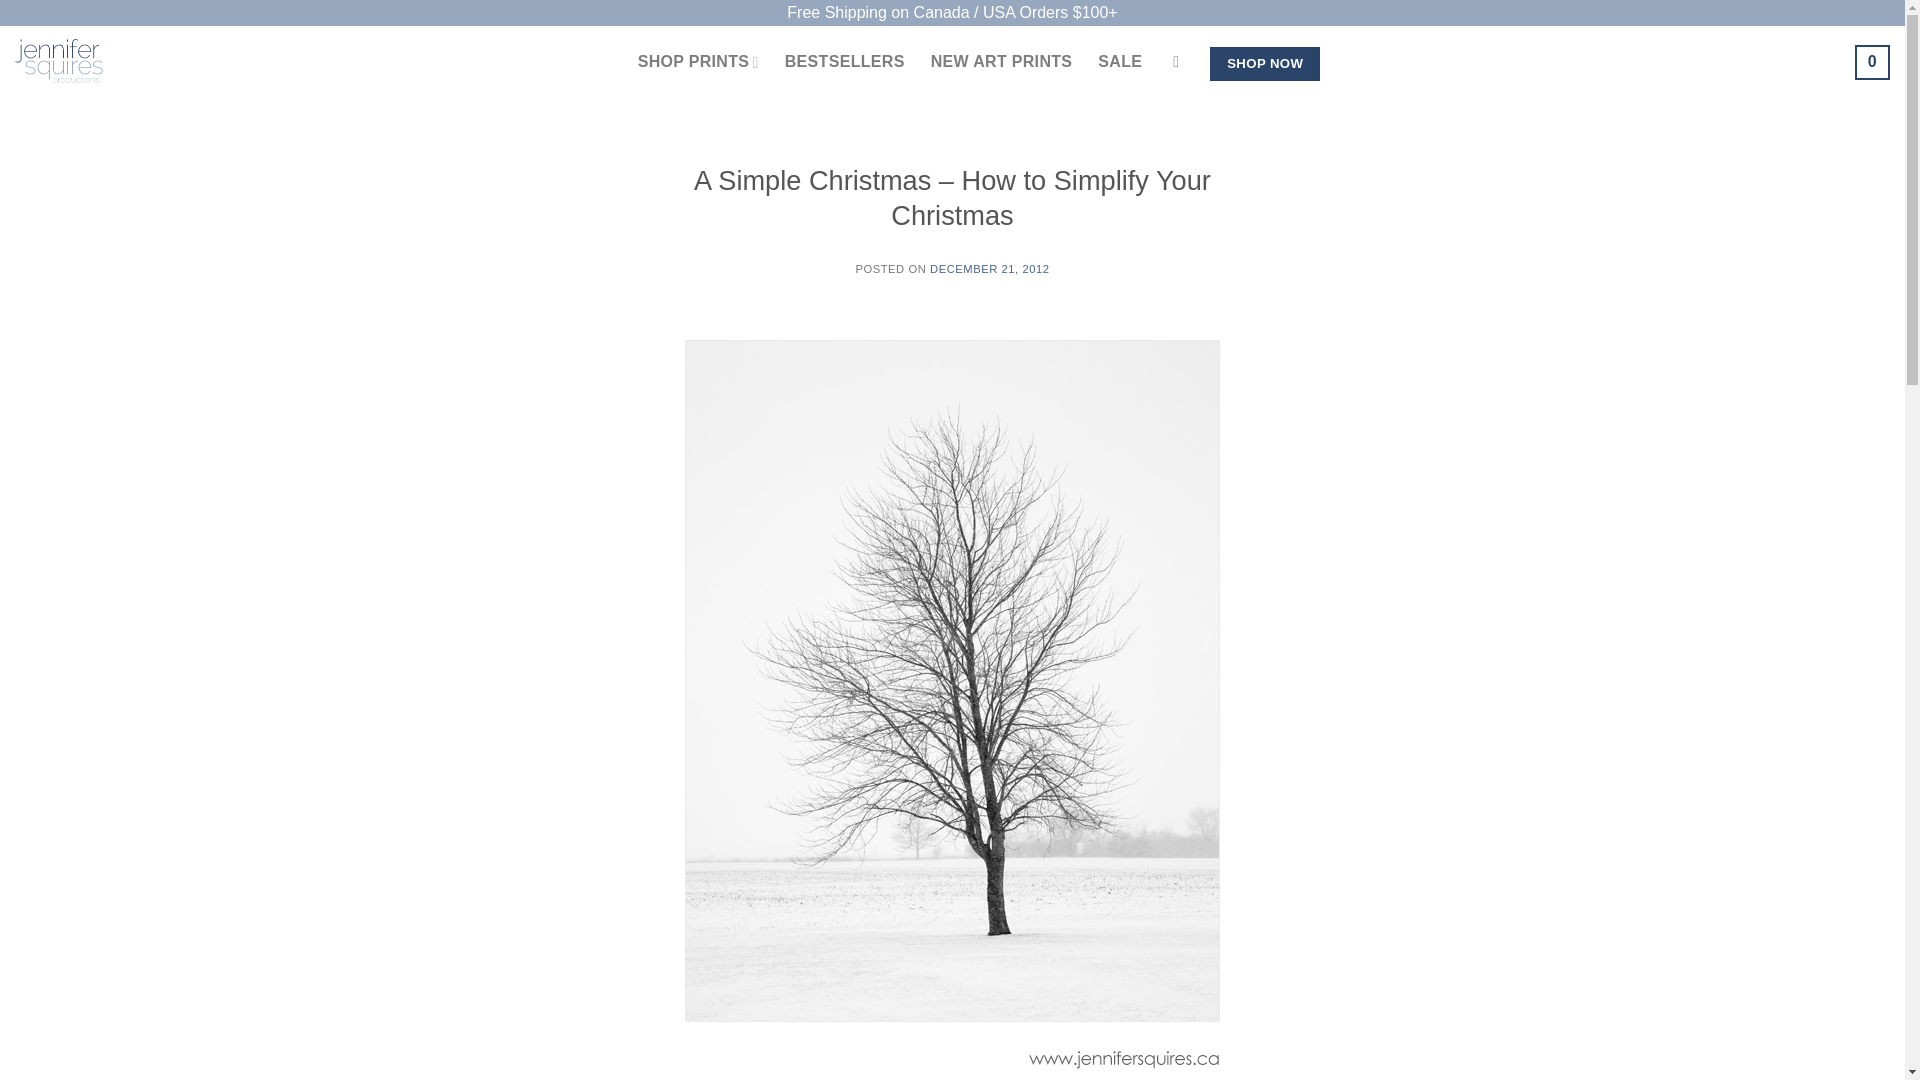 The width and height of the screenshot is (1920, 1080). Describe the element at coordinates (1264, 64) in the screenshot. I see `SHOP NOW` at that location.